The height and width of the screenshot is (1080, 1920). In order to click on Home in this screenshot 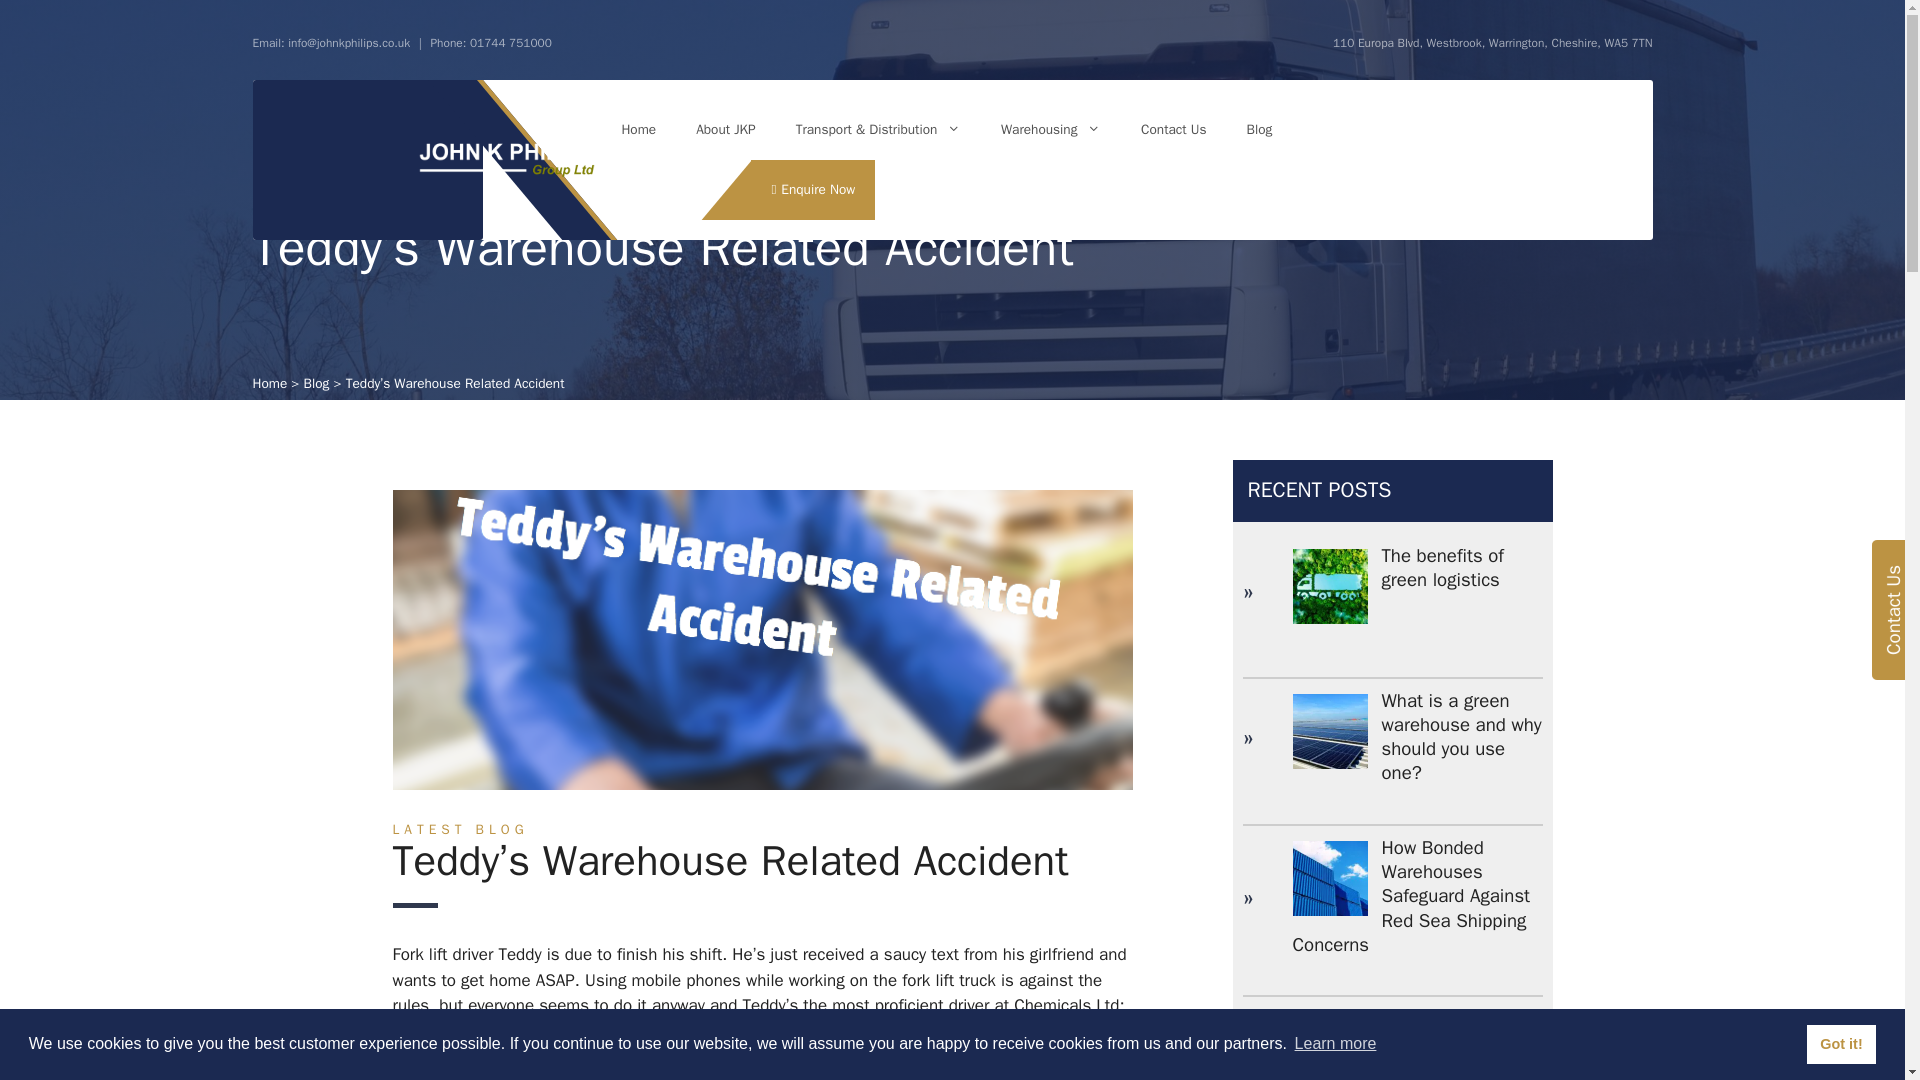, I will do `click(268, 383)`.